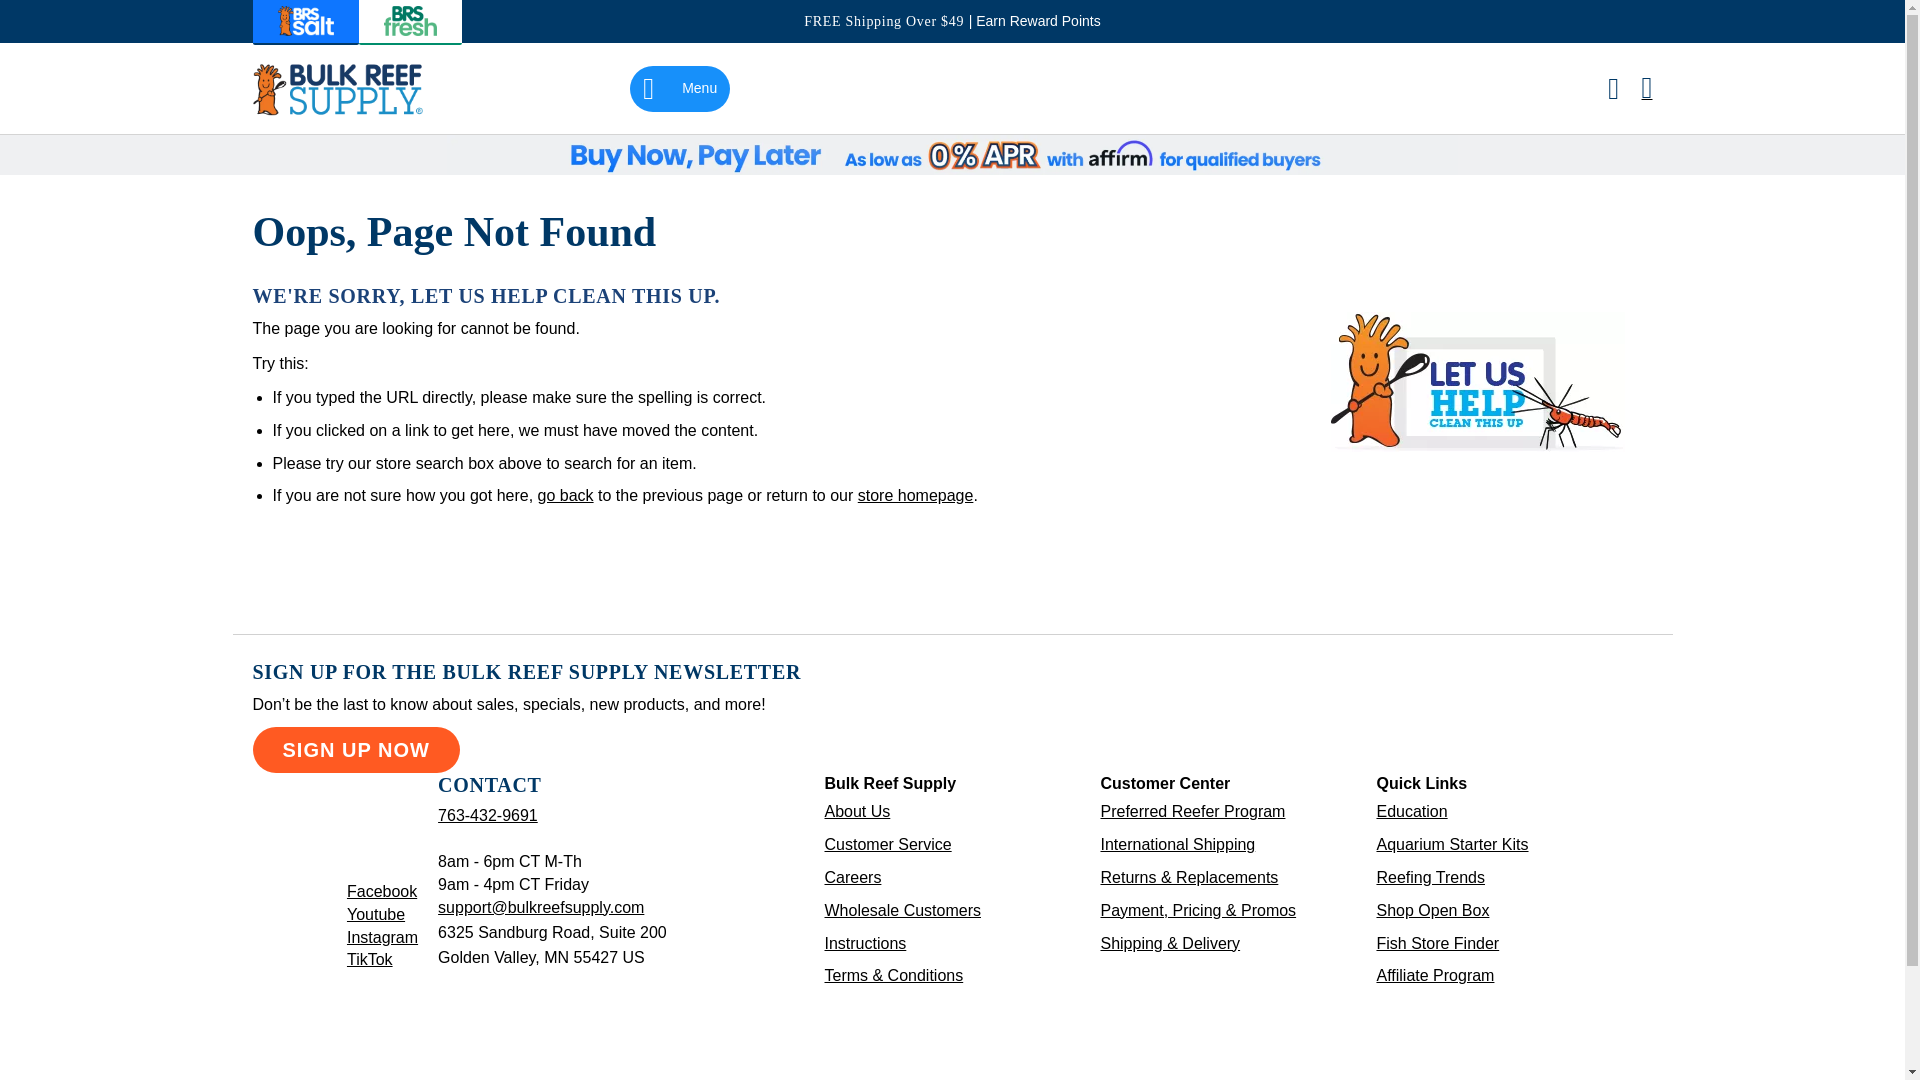 The height and width of the screenshot is (1080, 1920). I want to click on Sign Up to Be a Preferred Reefer, so click(916, 496).